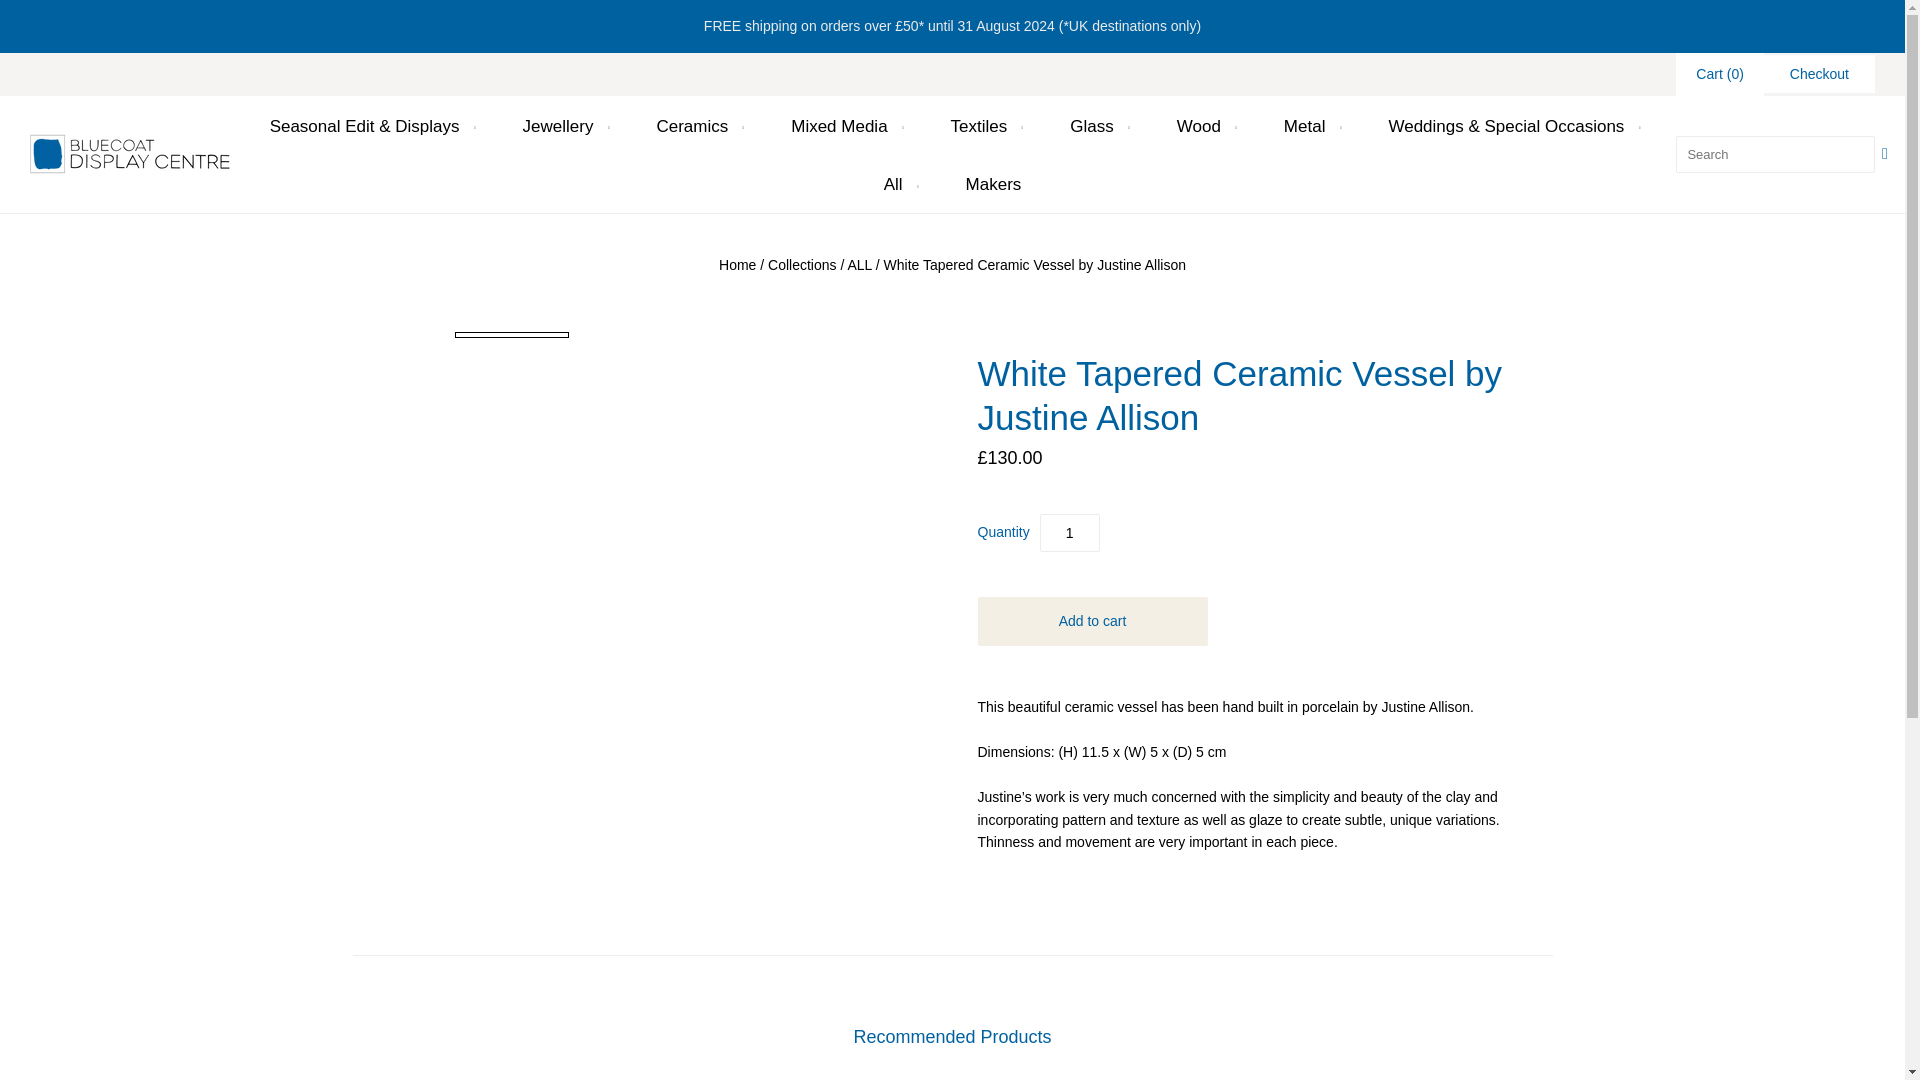  Describe the element at coordinates (1070, 532) in the screenshot. I see `1` at that location.